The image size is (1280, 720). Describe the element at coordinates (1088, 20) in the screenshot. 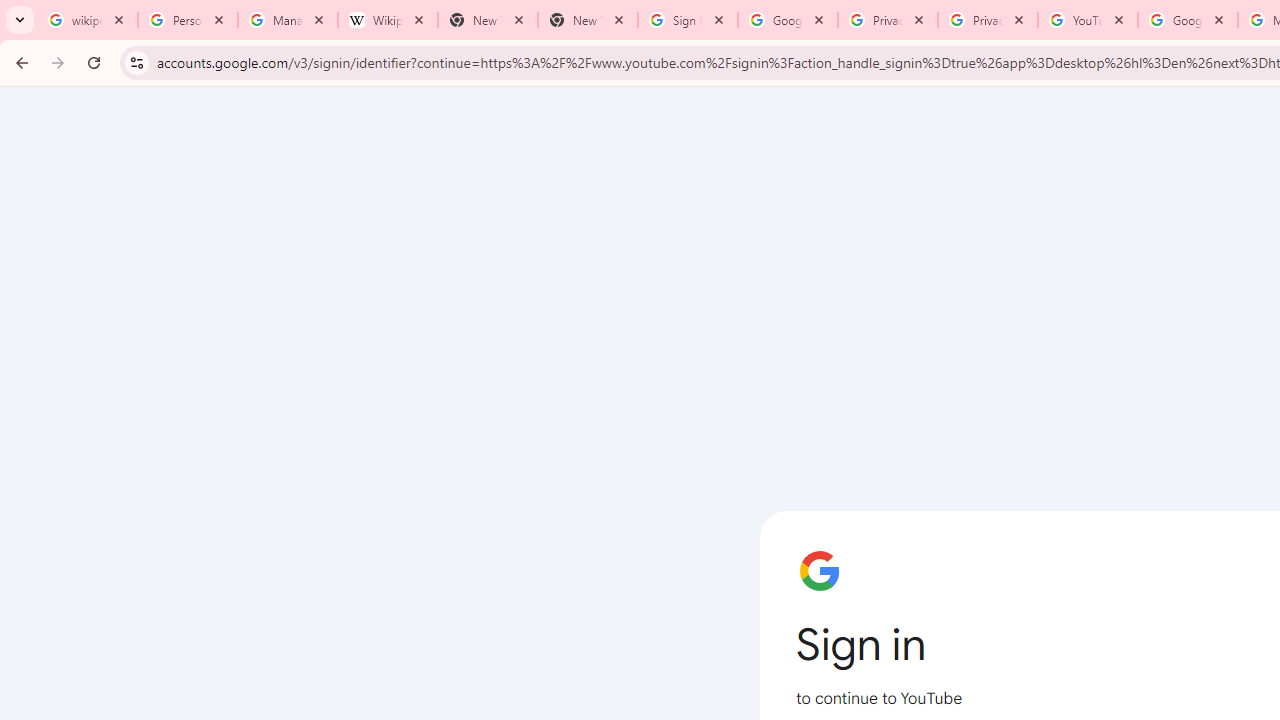

I see `YouTube` at that location.